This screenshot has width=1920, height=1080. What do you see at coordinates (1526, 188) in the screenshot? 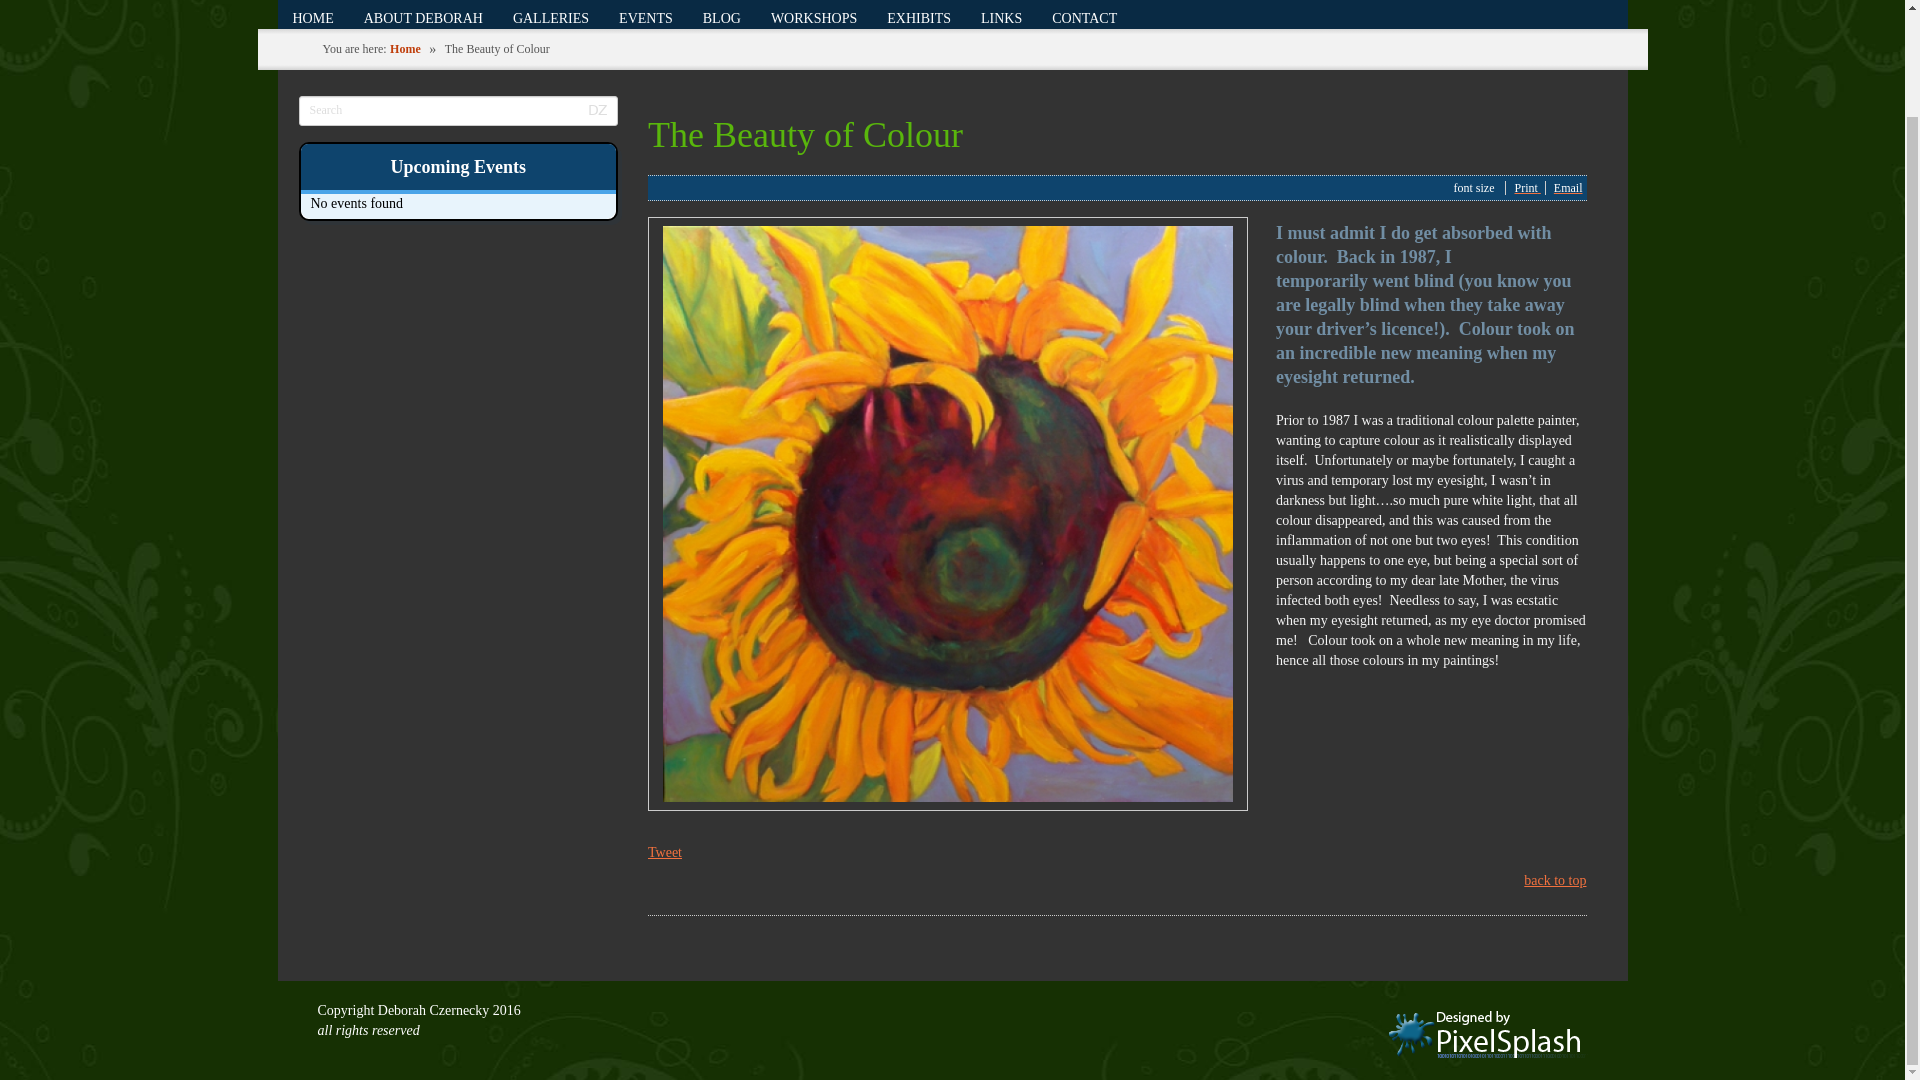
I see `Print` at bounding box center [1526, 188].